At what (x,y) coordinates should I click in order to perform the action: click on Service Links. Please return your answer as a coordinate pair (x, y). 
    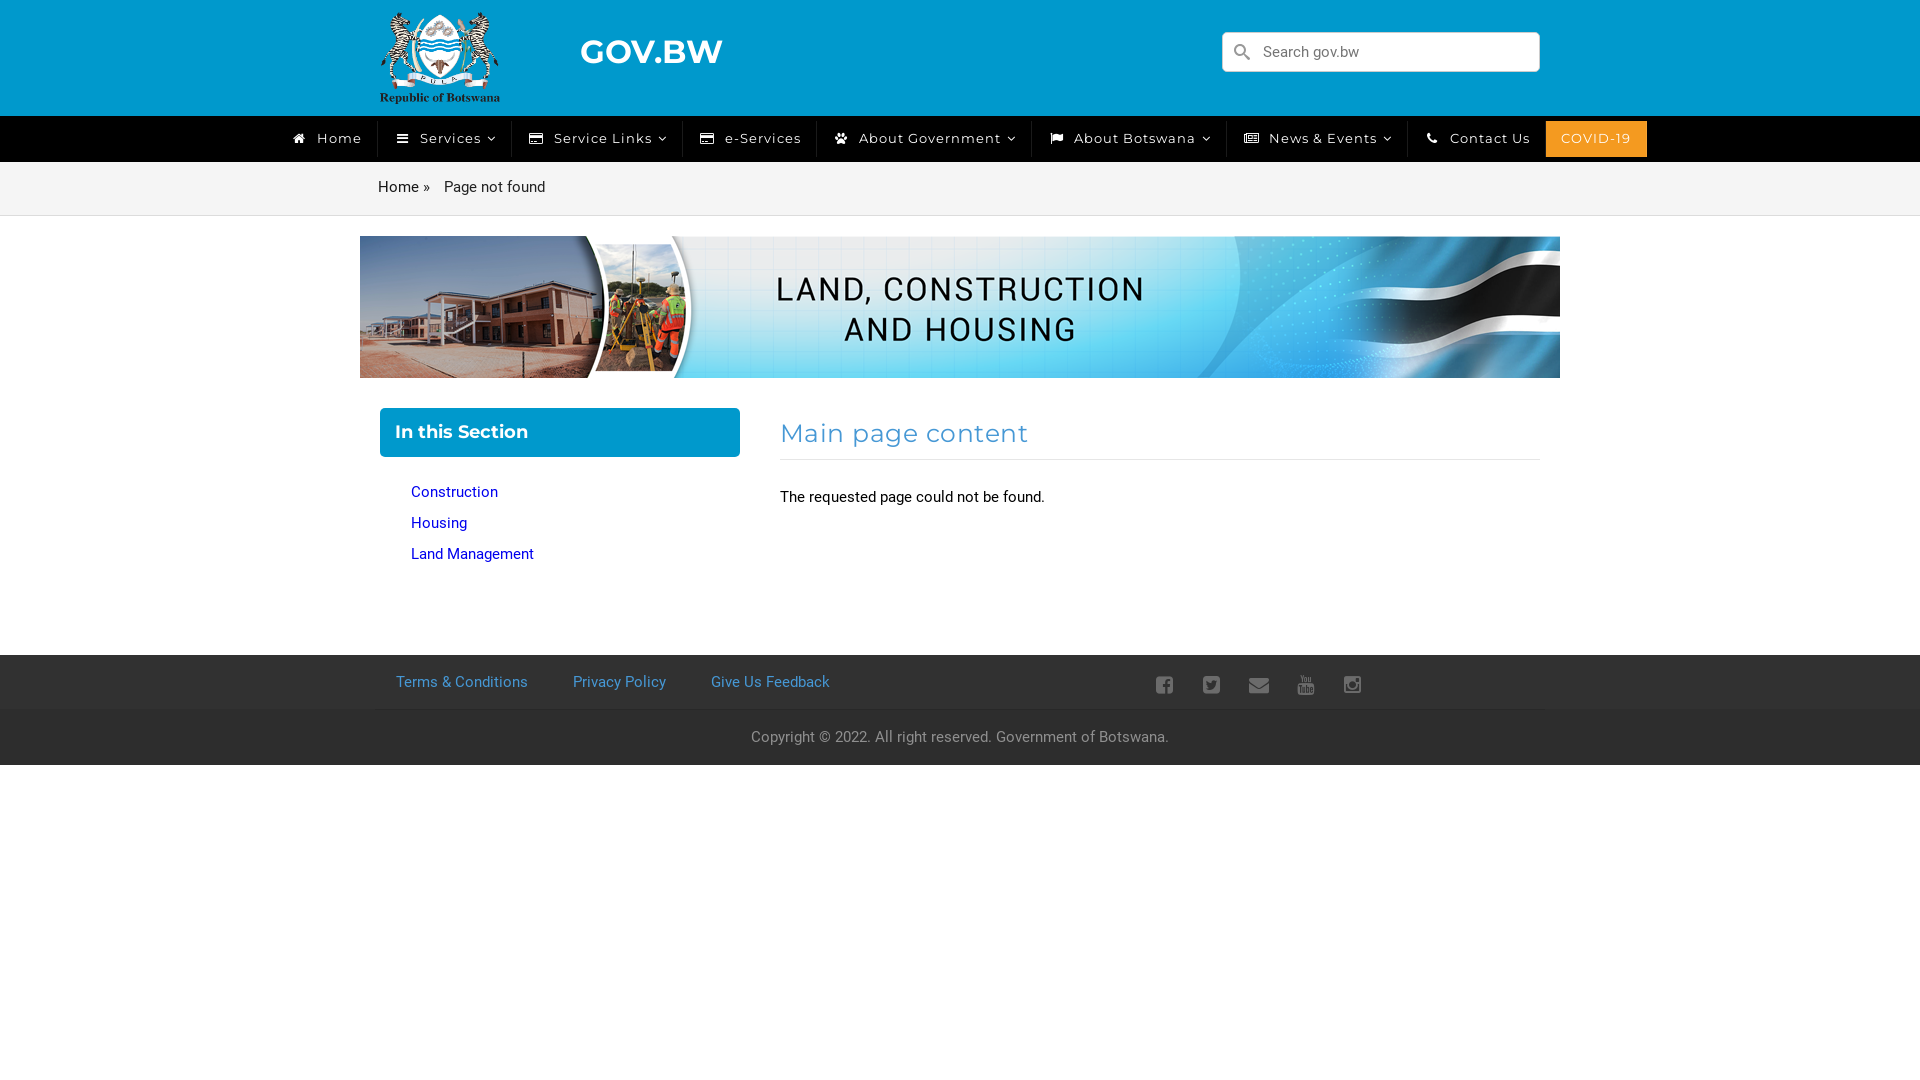
    Looking at the image, I should click on (598, 138).